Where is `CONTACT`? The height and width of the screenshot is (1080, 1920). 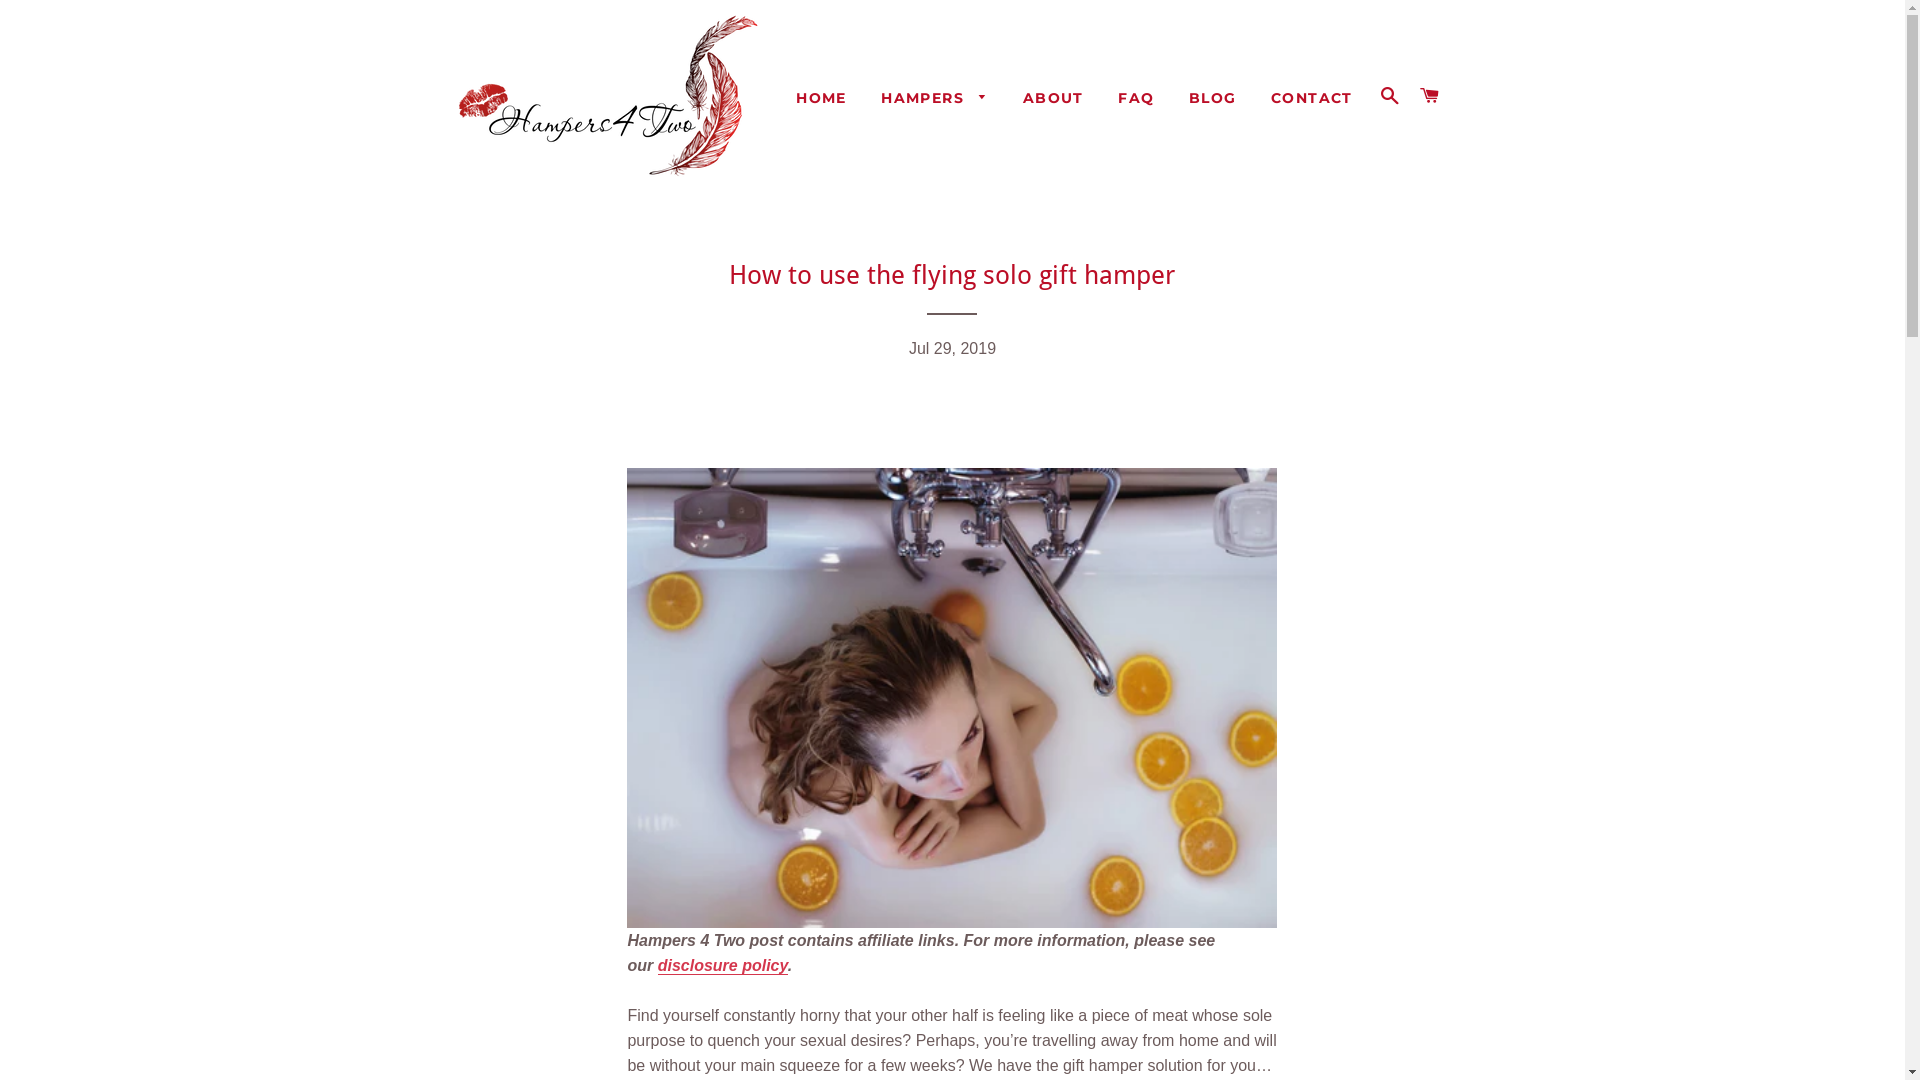
CONTACT is located at coordinates (1312, 99).